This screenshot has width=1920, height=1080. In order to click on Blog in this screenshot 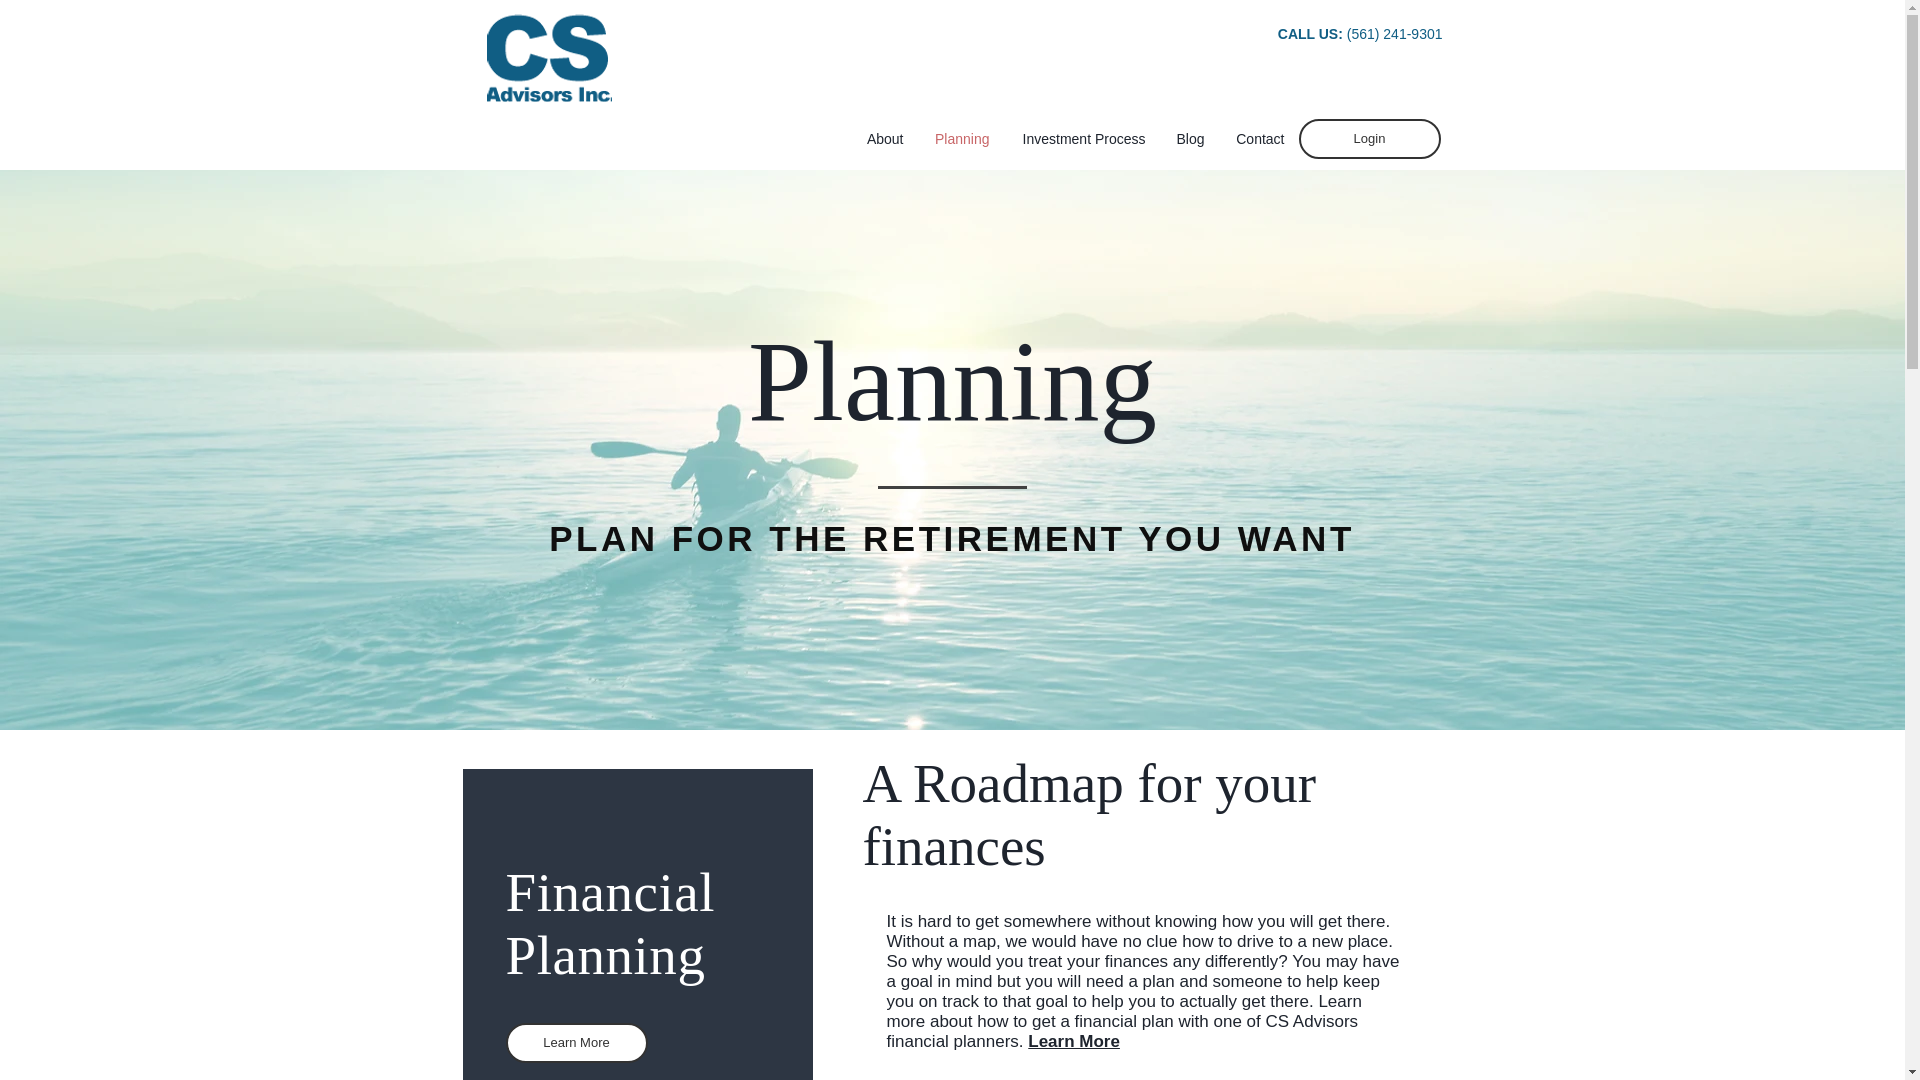, I will do `click(1189, 139)`.